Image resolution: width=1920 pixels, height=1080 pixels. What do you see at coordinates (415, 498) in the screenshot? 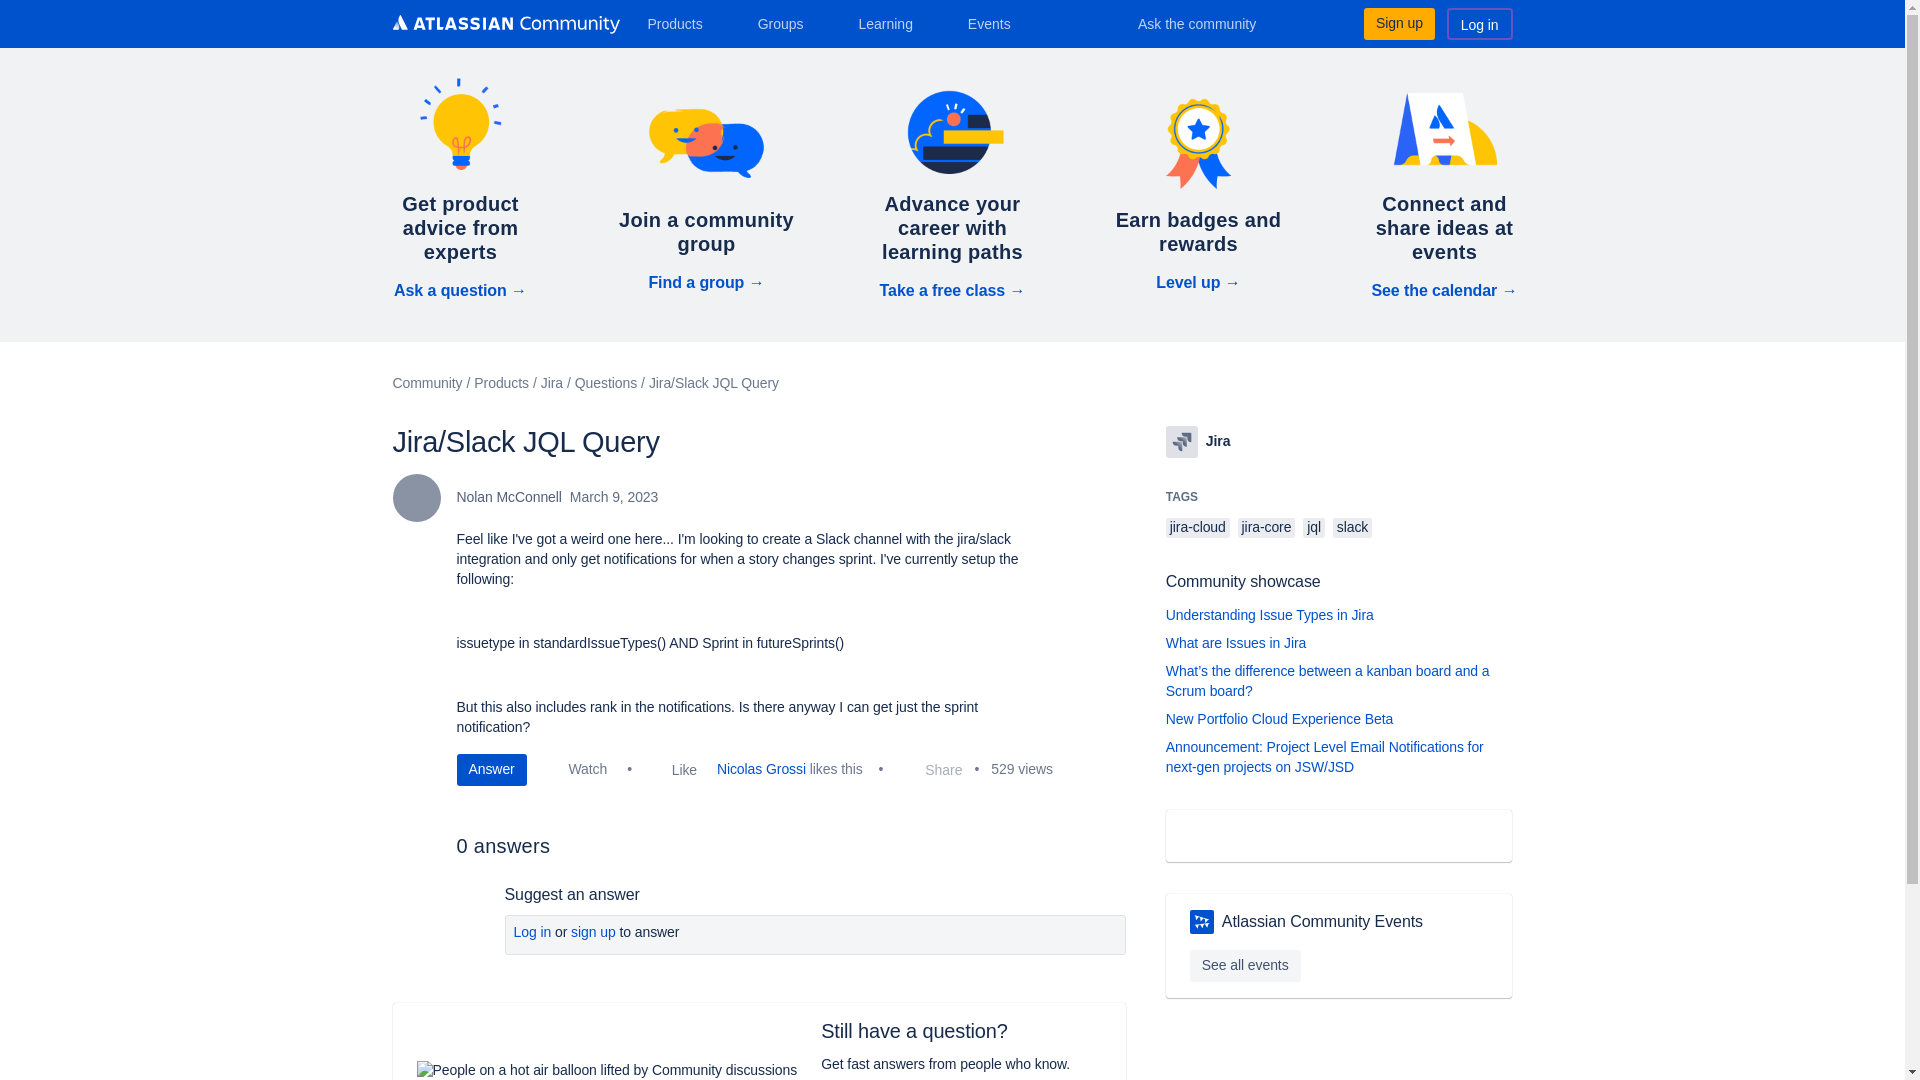
I see `Nolan McConnell` at bounding box center [415, 498].